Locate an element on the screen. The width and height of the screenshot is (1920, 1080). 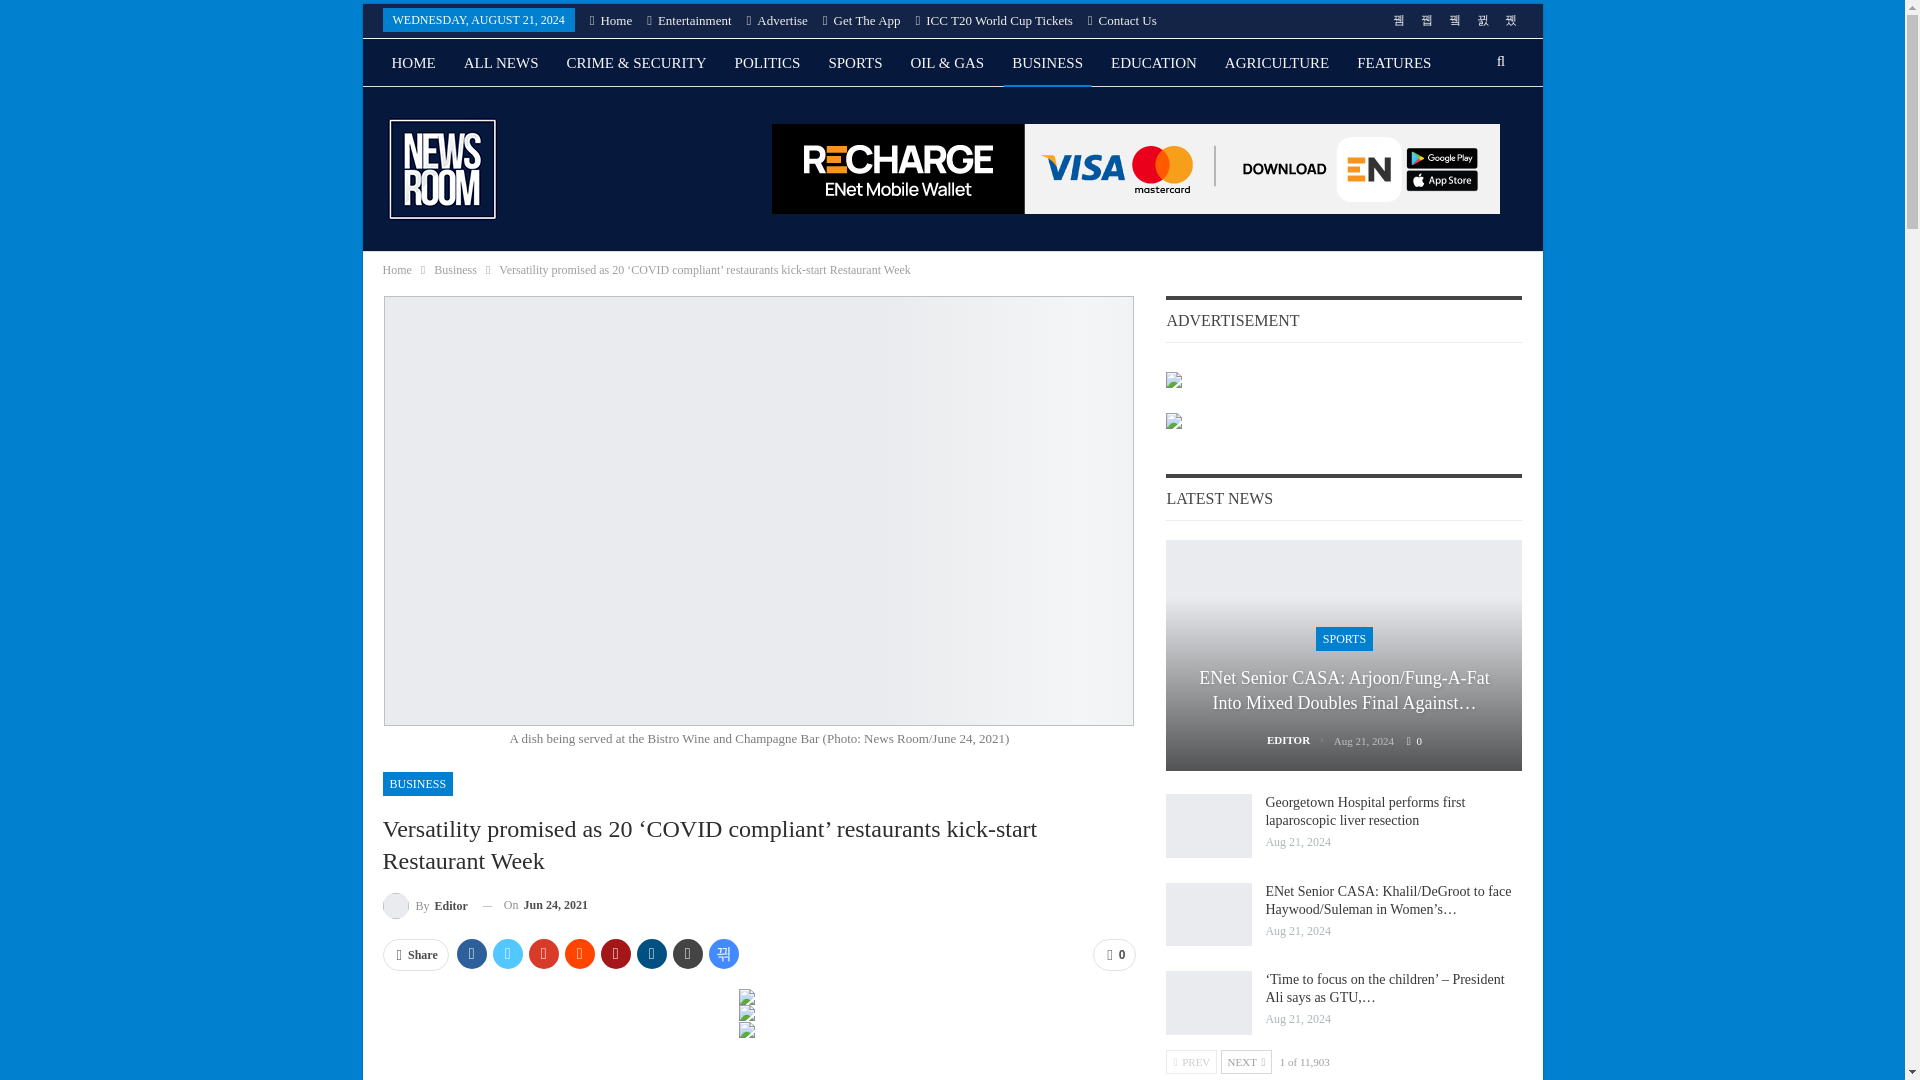
FEATURES is located at coordinates (1394, 62).